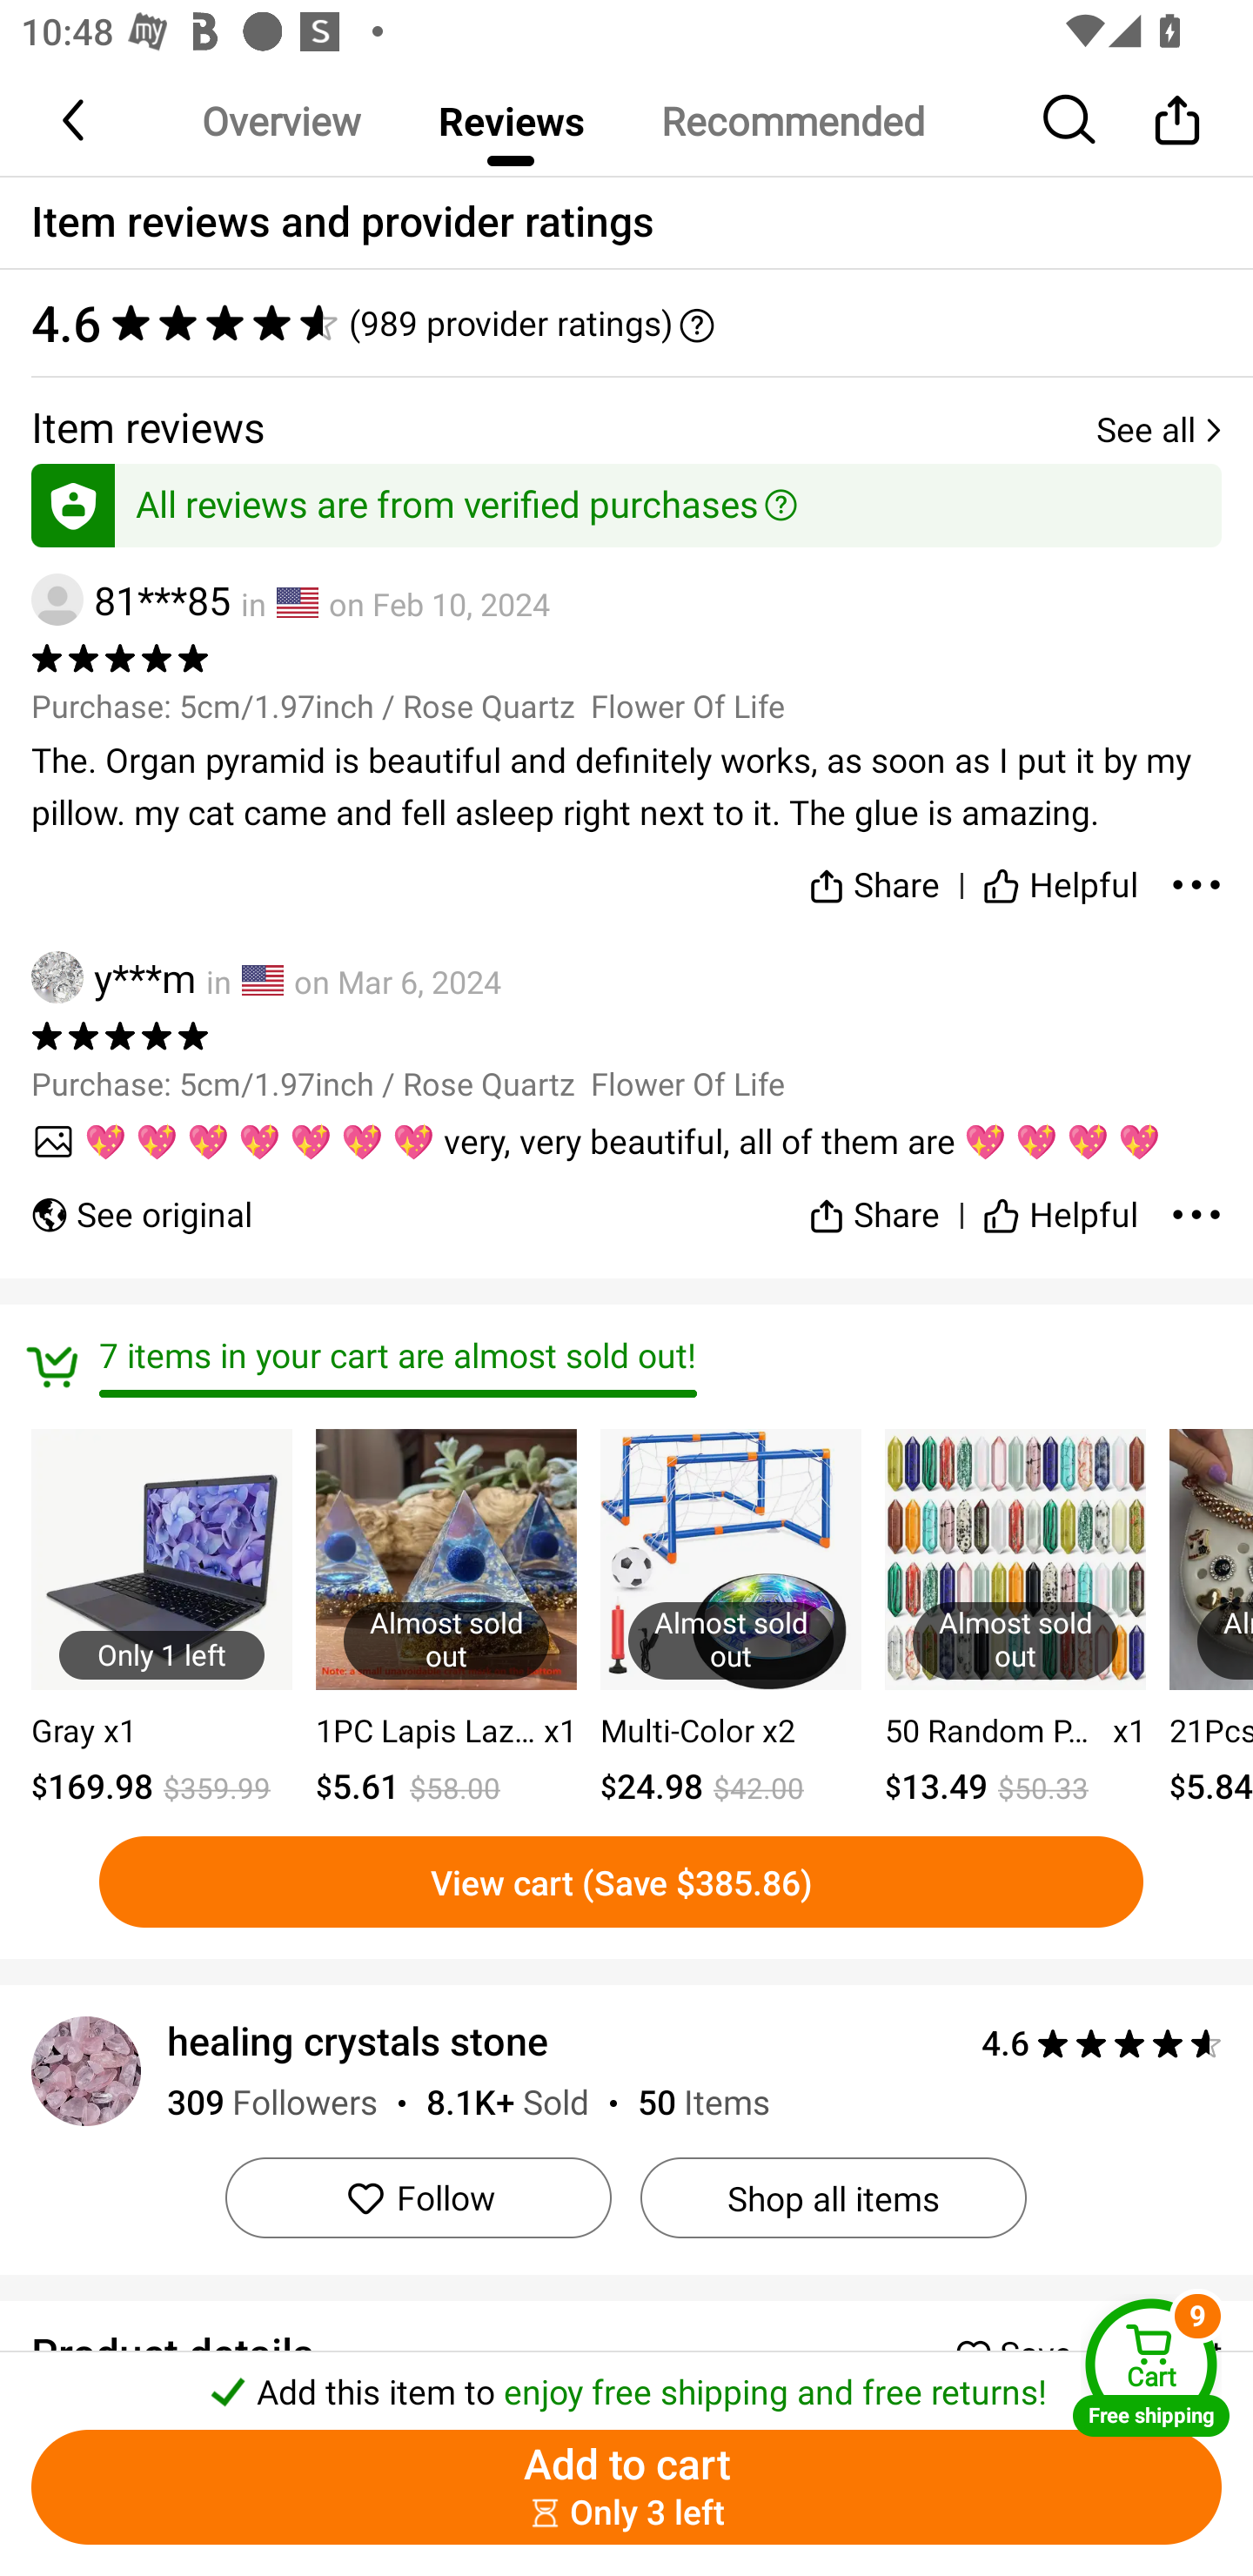 The image size is (1253, 2576). Describe the element at coordinates (1060, 879) in the screenshot. I see `  Helpful` at that location.